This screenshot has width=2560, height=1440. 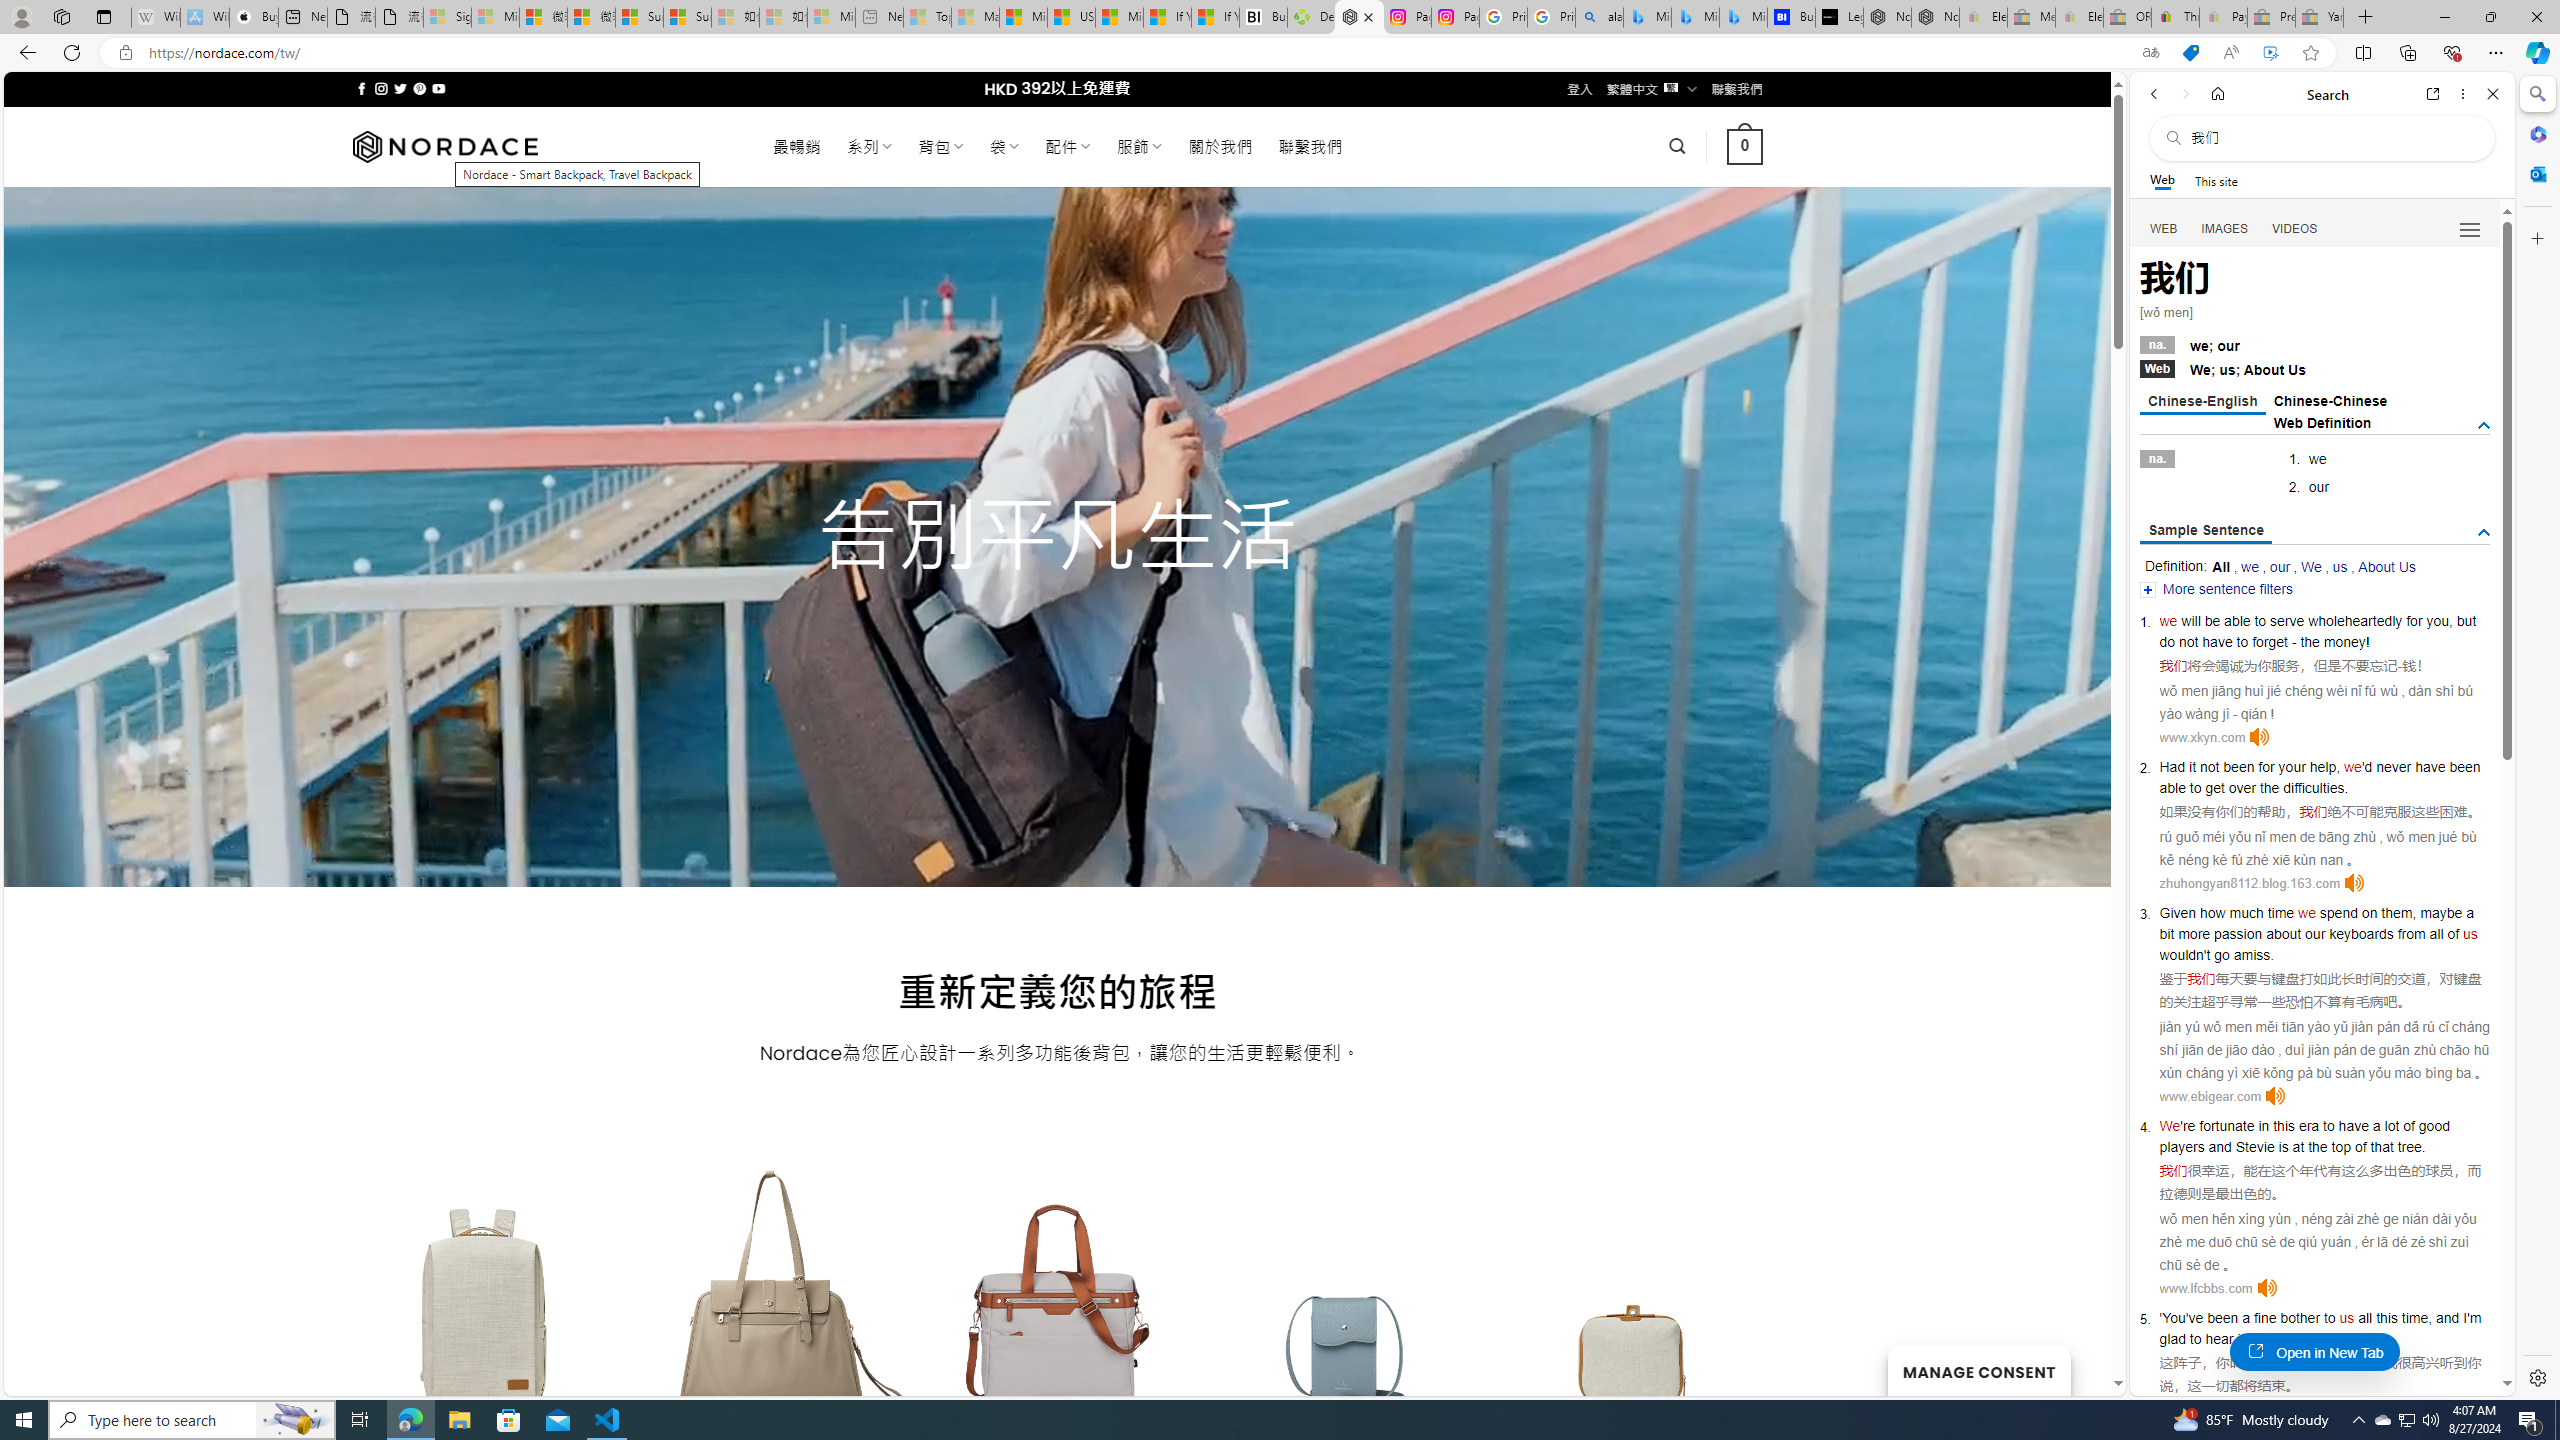 I want to click on from, so click(x=2411, y=933).